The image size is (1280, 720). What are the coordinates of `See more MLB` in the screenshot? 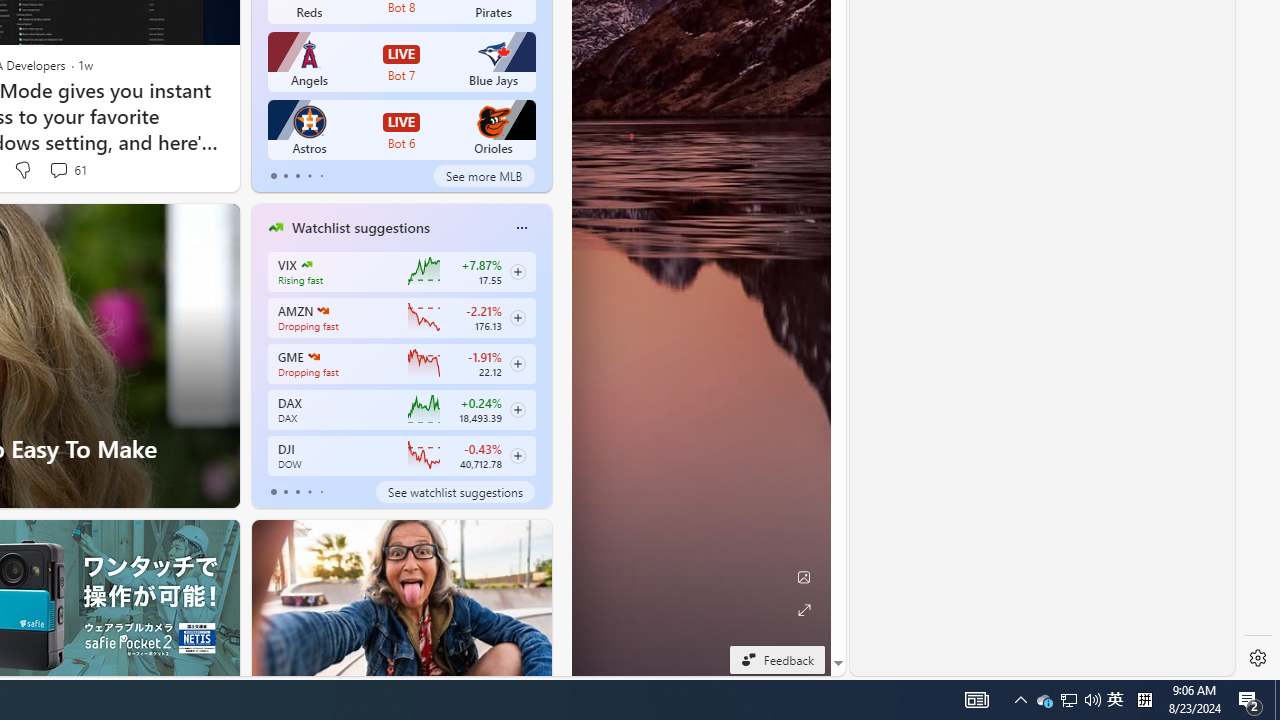 It's located at (484, 176).